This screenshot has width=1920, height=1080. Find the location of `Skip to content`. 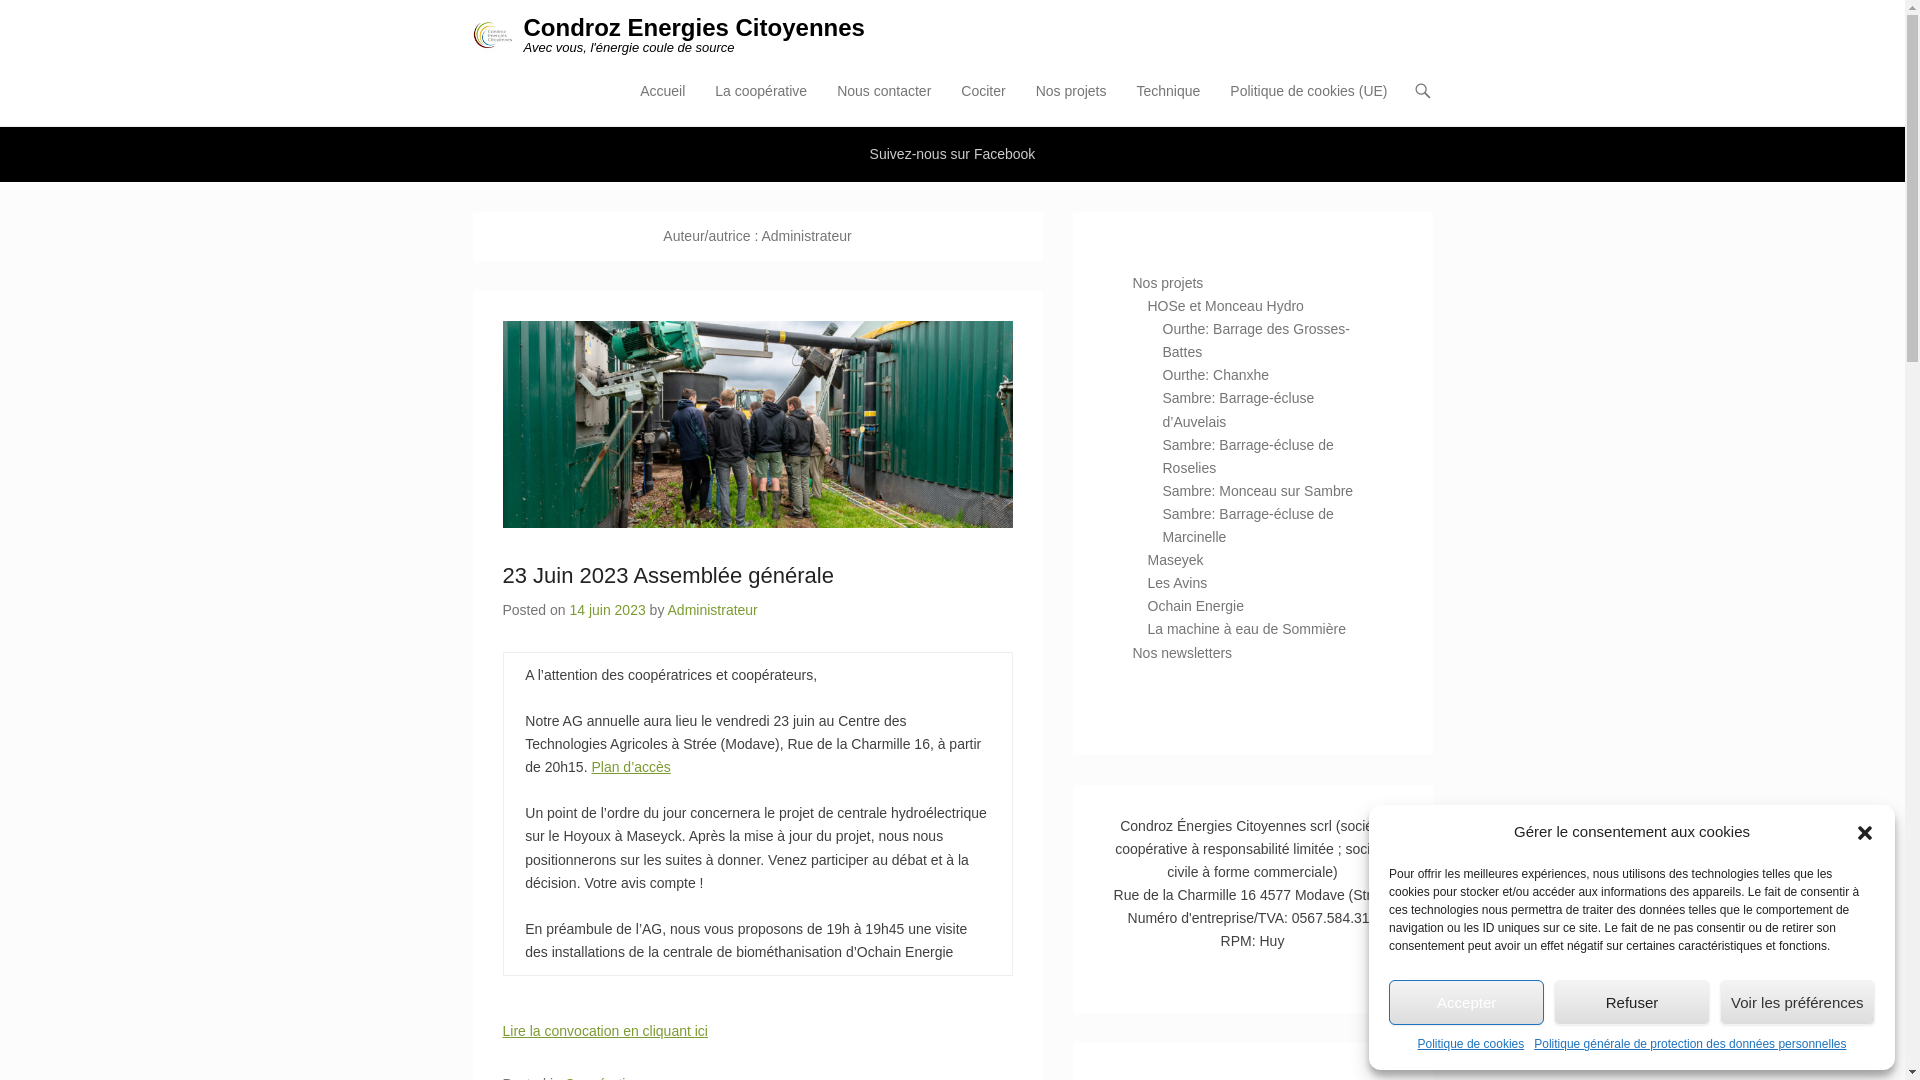

Skip to content is located at coordinates (676, 92).